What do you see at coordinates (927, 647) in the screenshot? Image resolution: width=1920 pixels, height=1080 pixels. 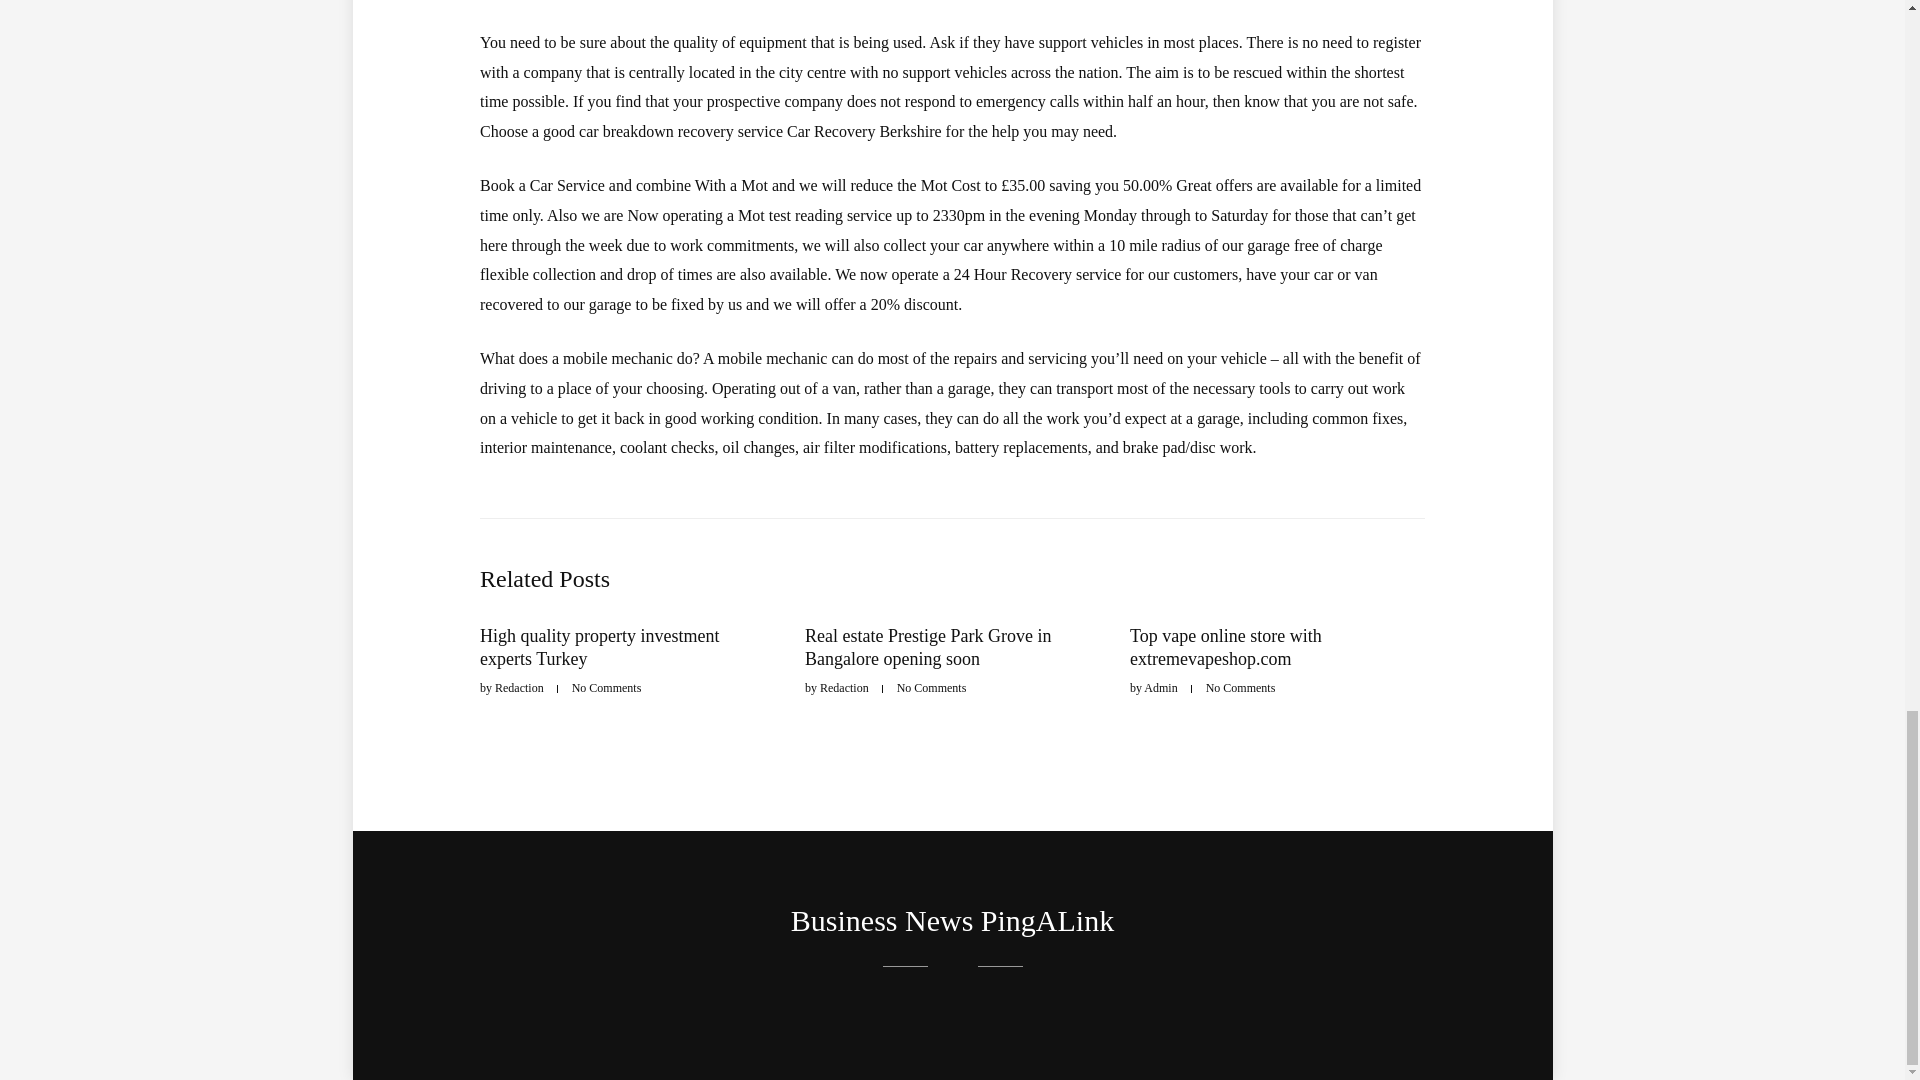 I see `Real estate Prestige Park Grove in Bangalore opening soon` at bounding box center [927, 647].